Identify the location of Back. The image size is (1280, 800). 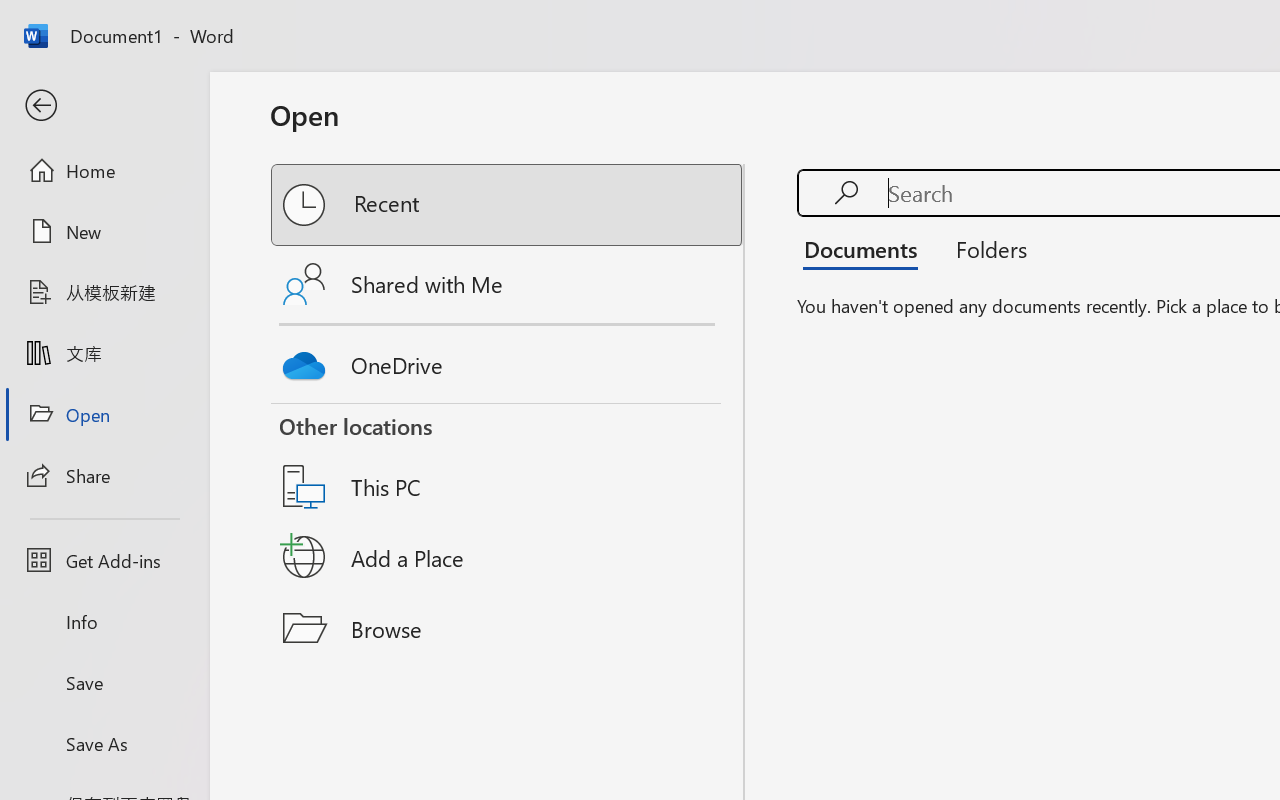
(104, 106).